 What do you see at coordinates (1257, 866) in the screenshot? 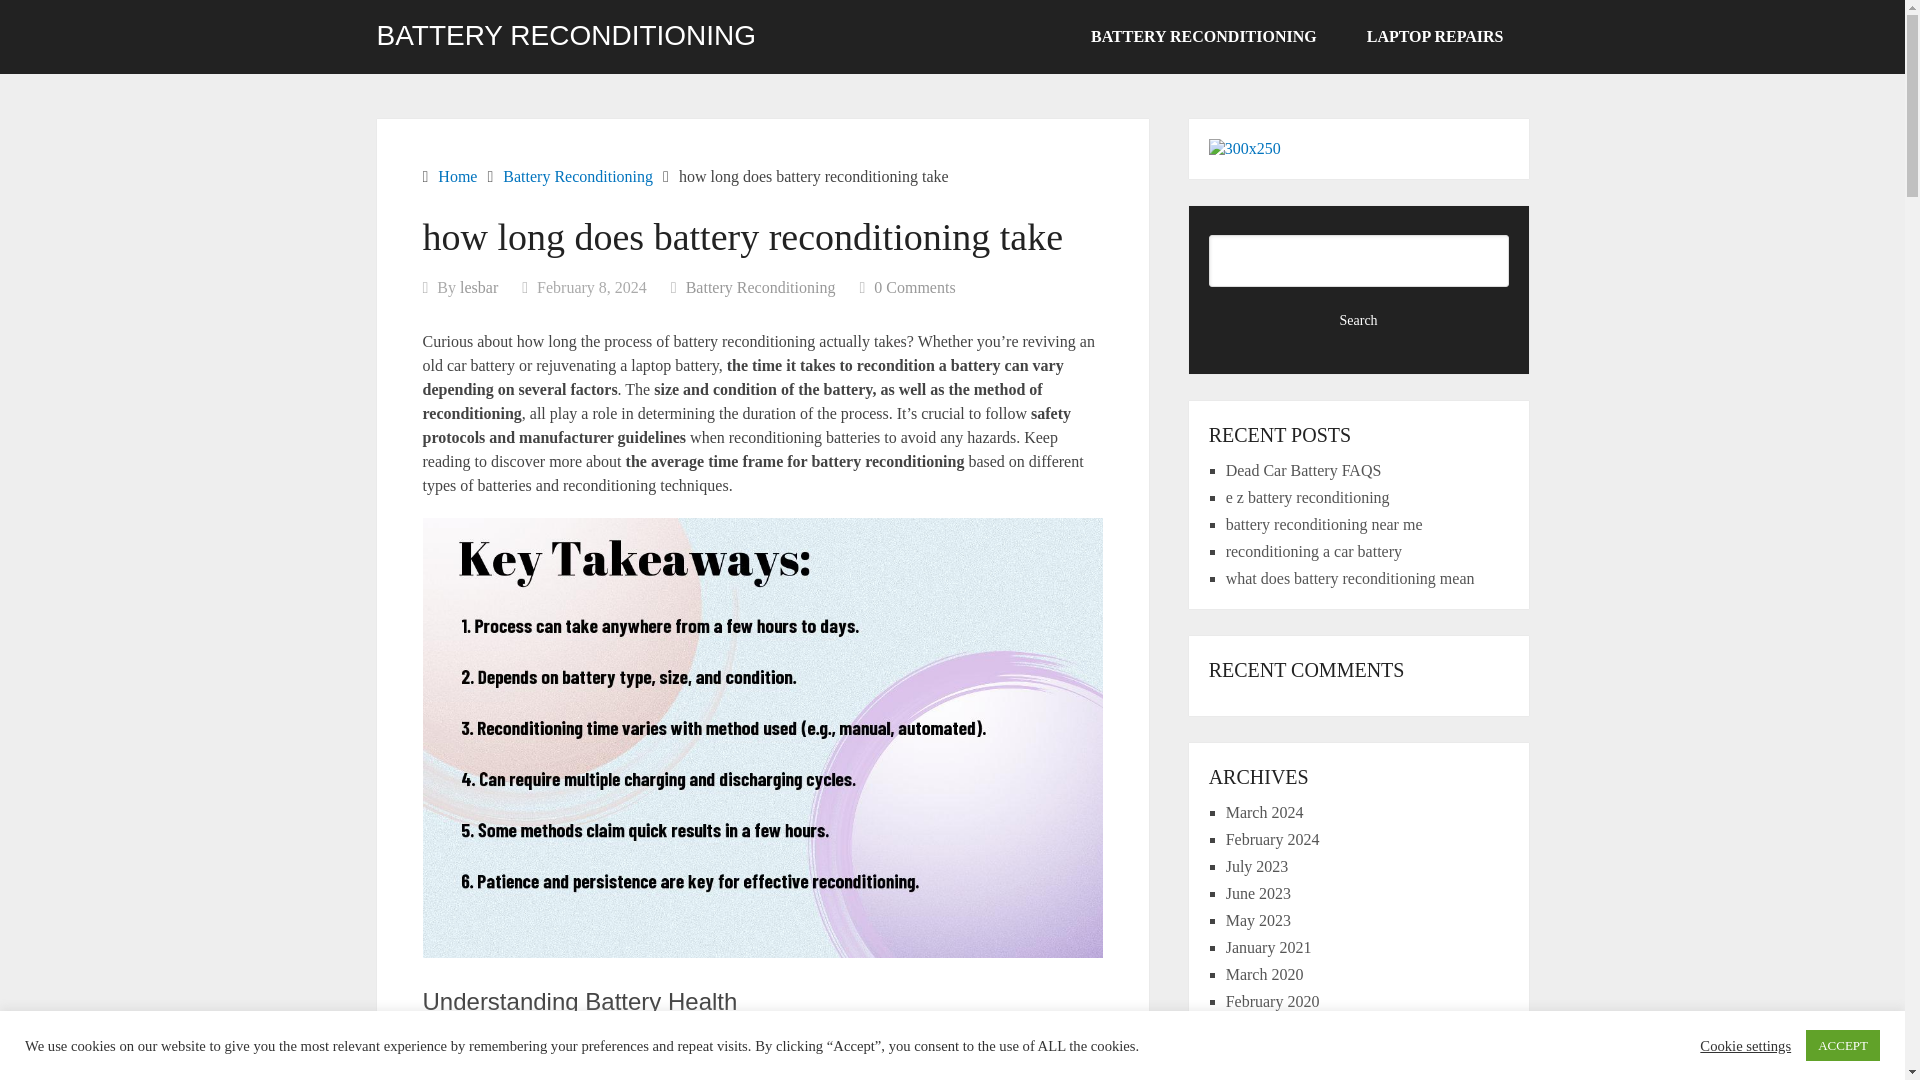
I see `July 2023` at bounding box center [1257, 866].